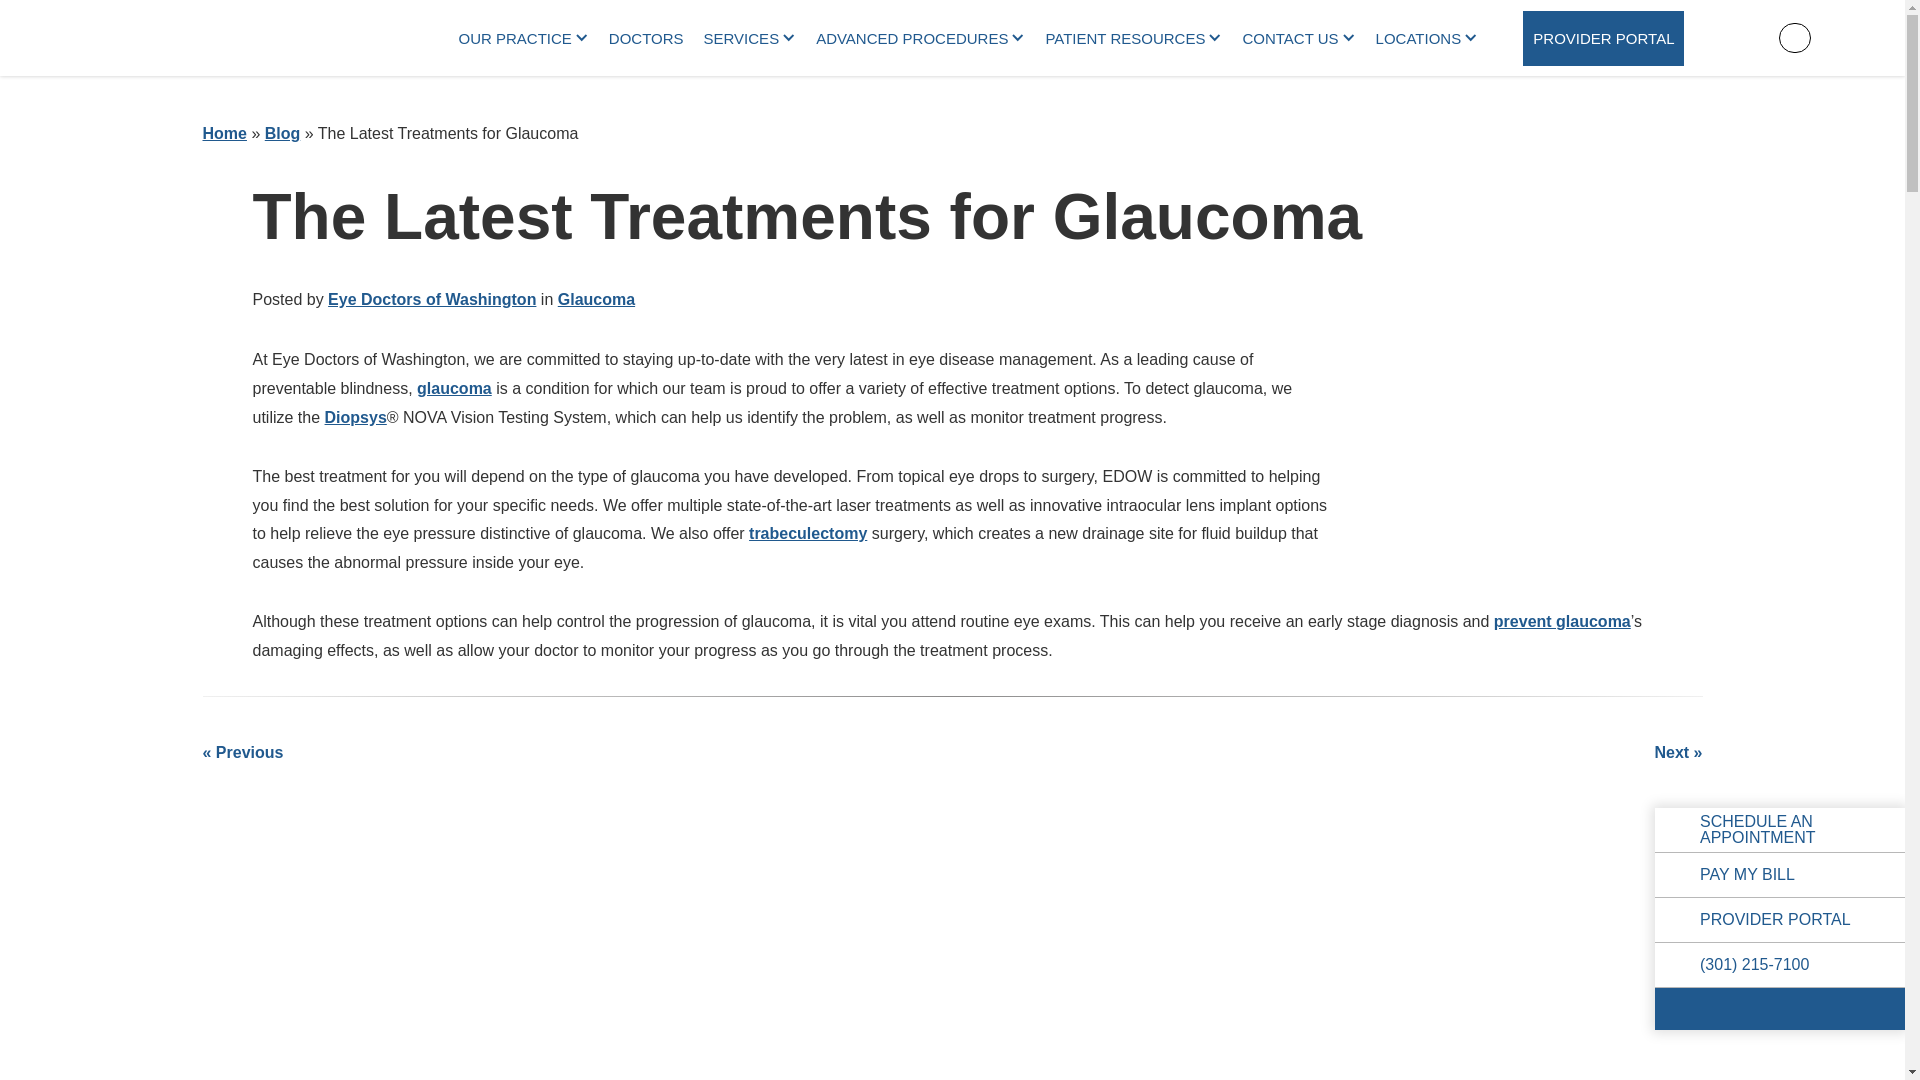 Image resolution: width=1920 pixels, height=1080 pixels. Describe the element at coordinates (224, 37) in the screenshot. I see `Go to homepage` at that location.